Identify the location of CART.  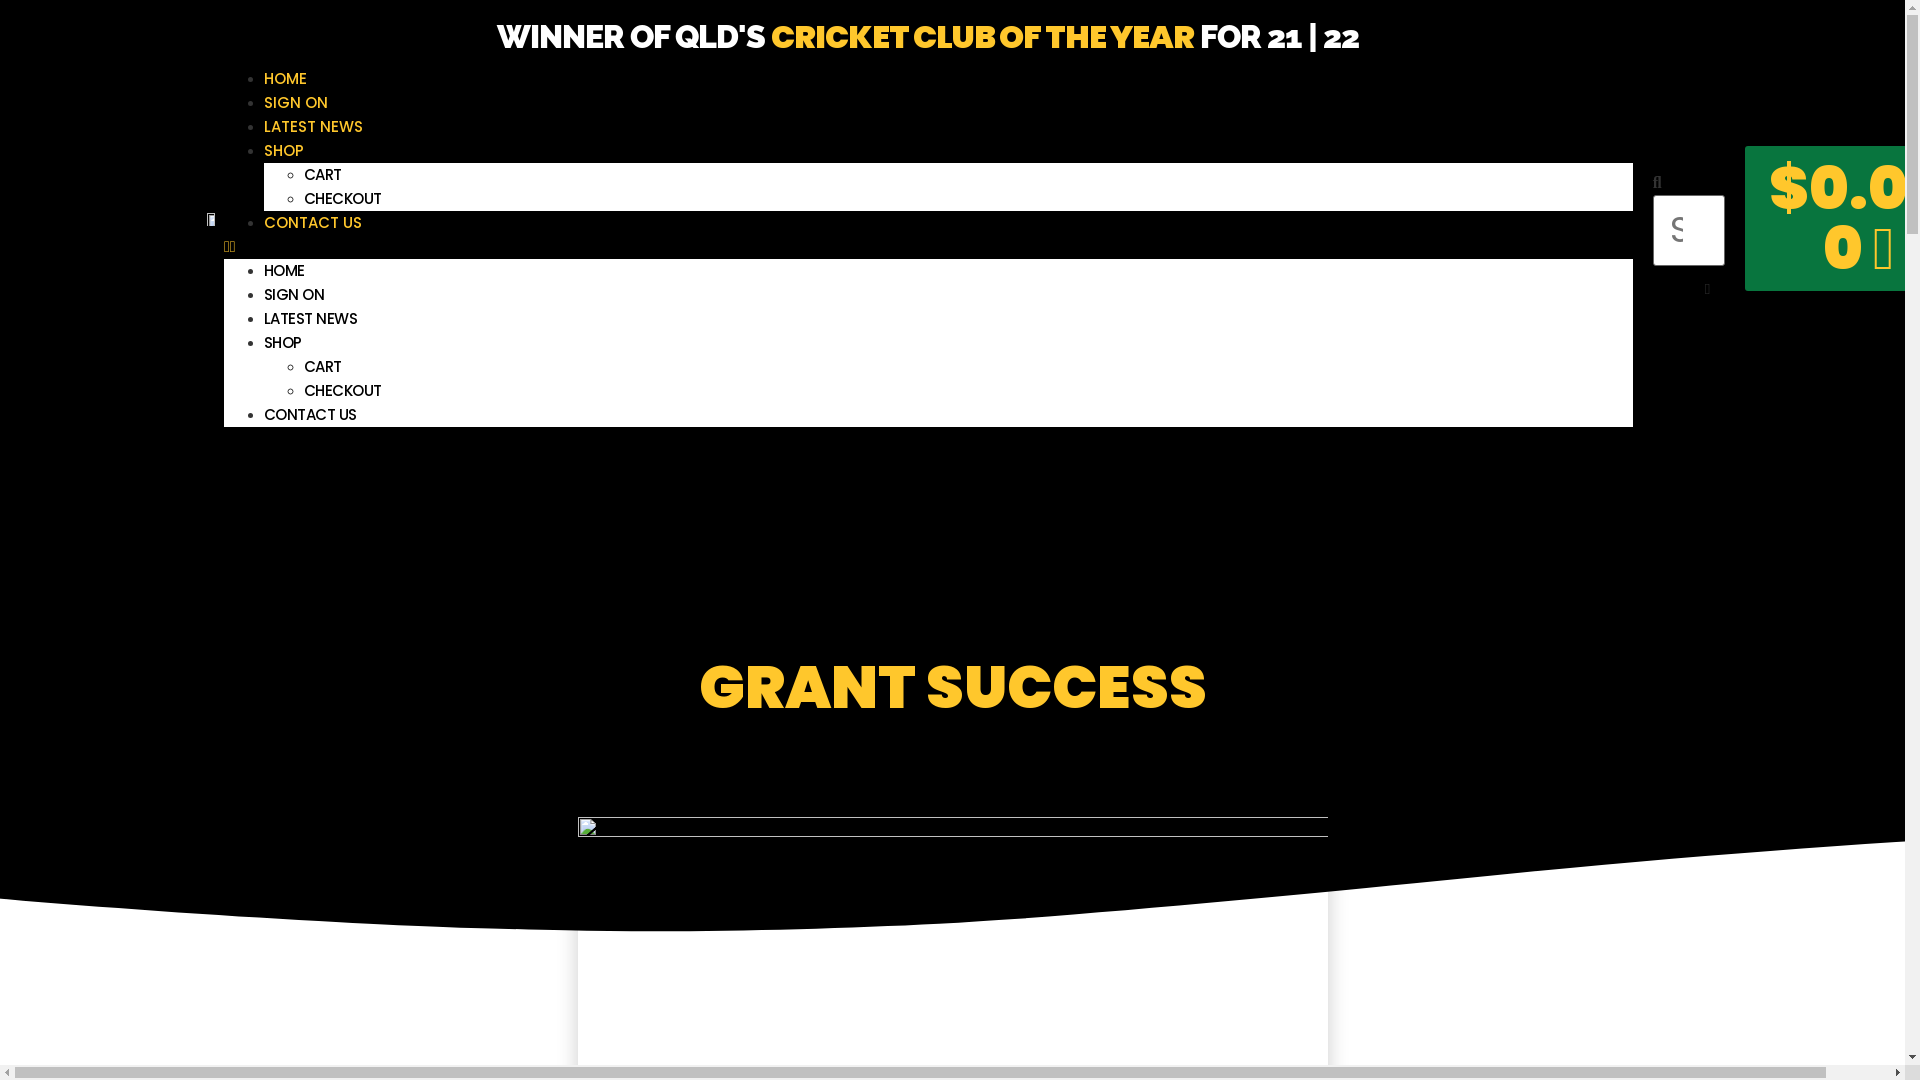
(323, 174).